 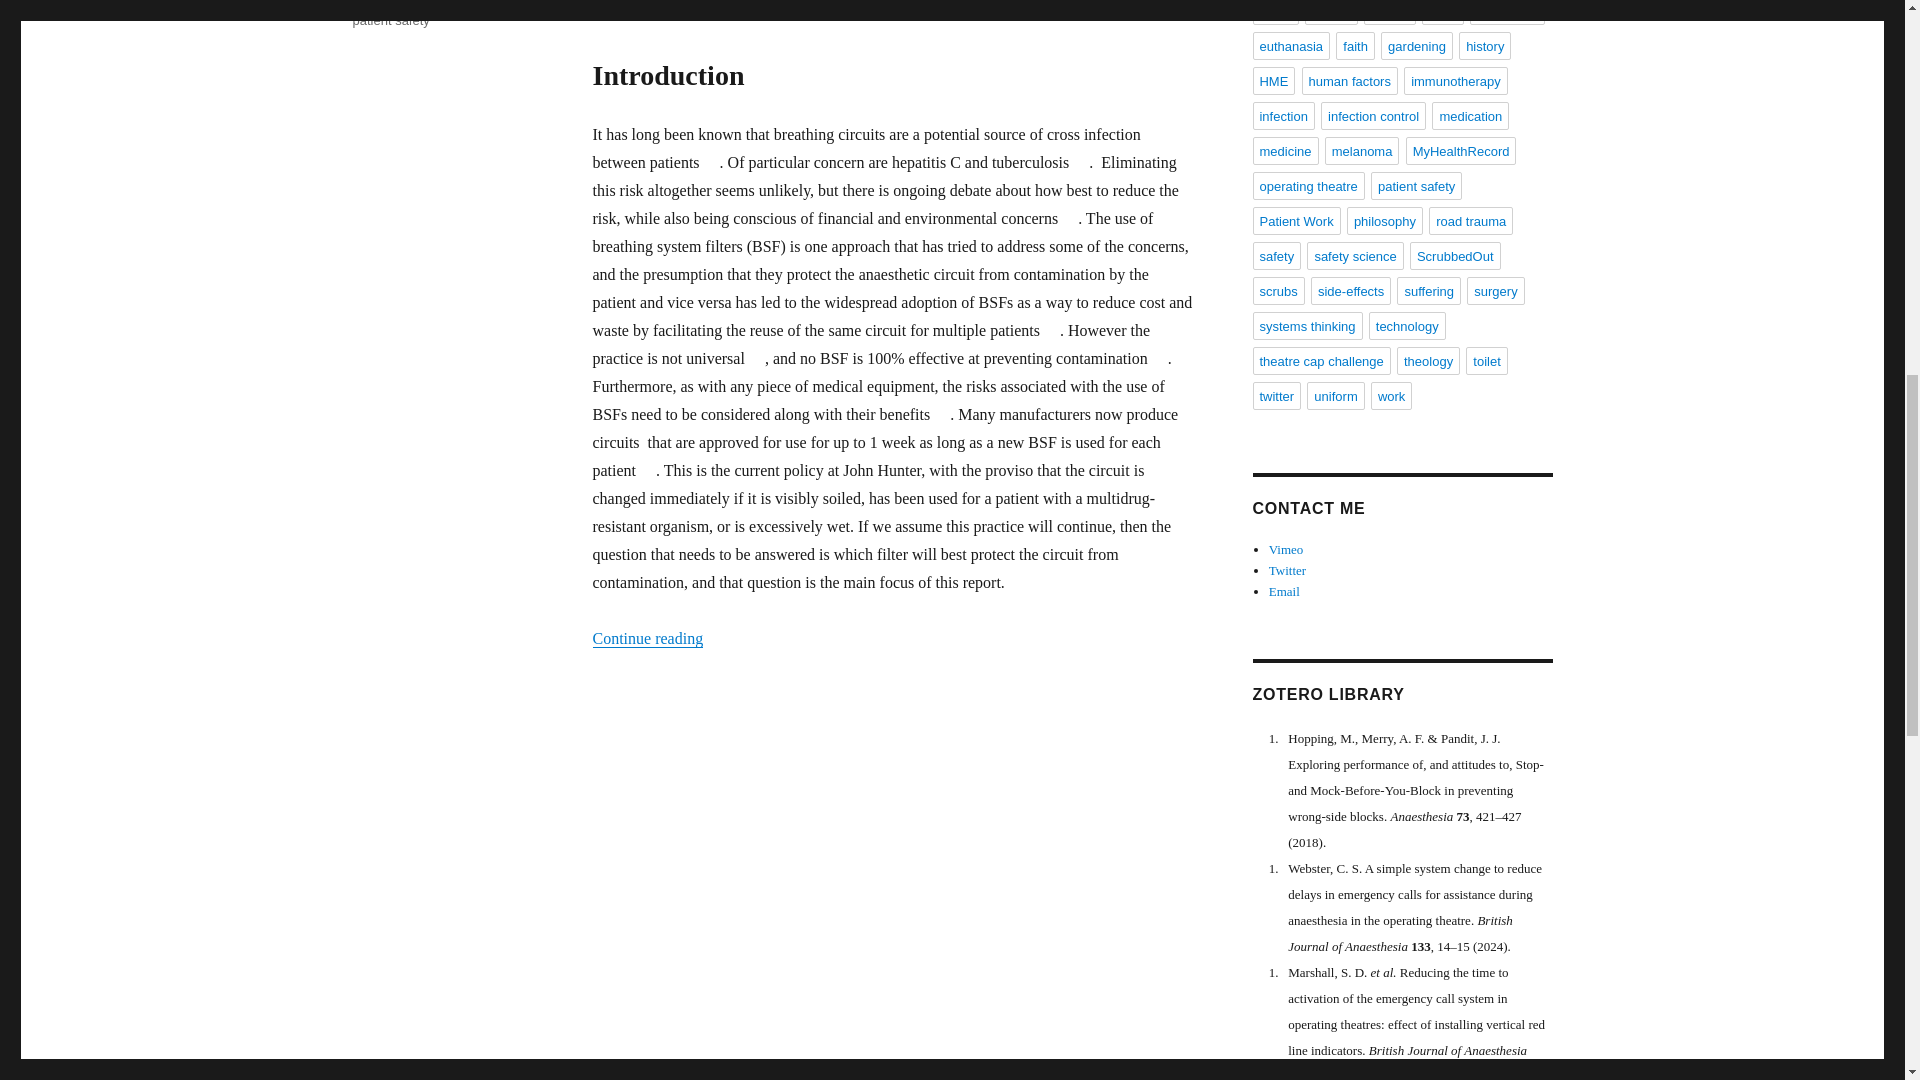 I want to click on filter, so click(x=364, y=3).